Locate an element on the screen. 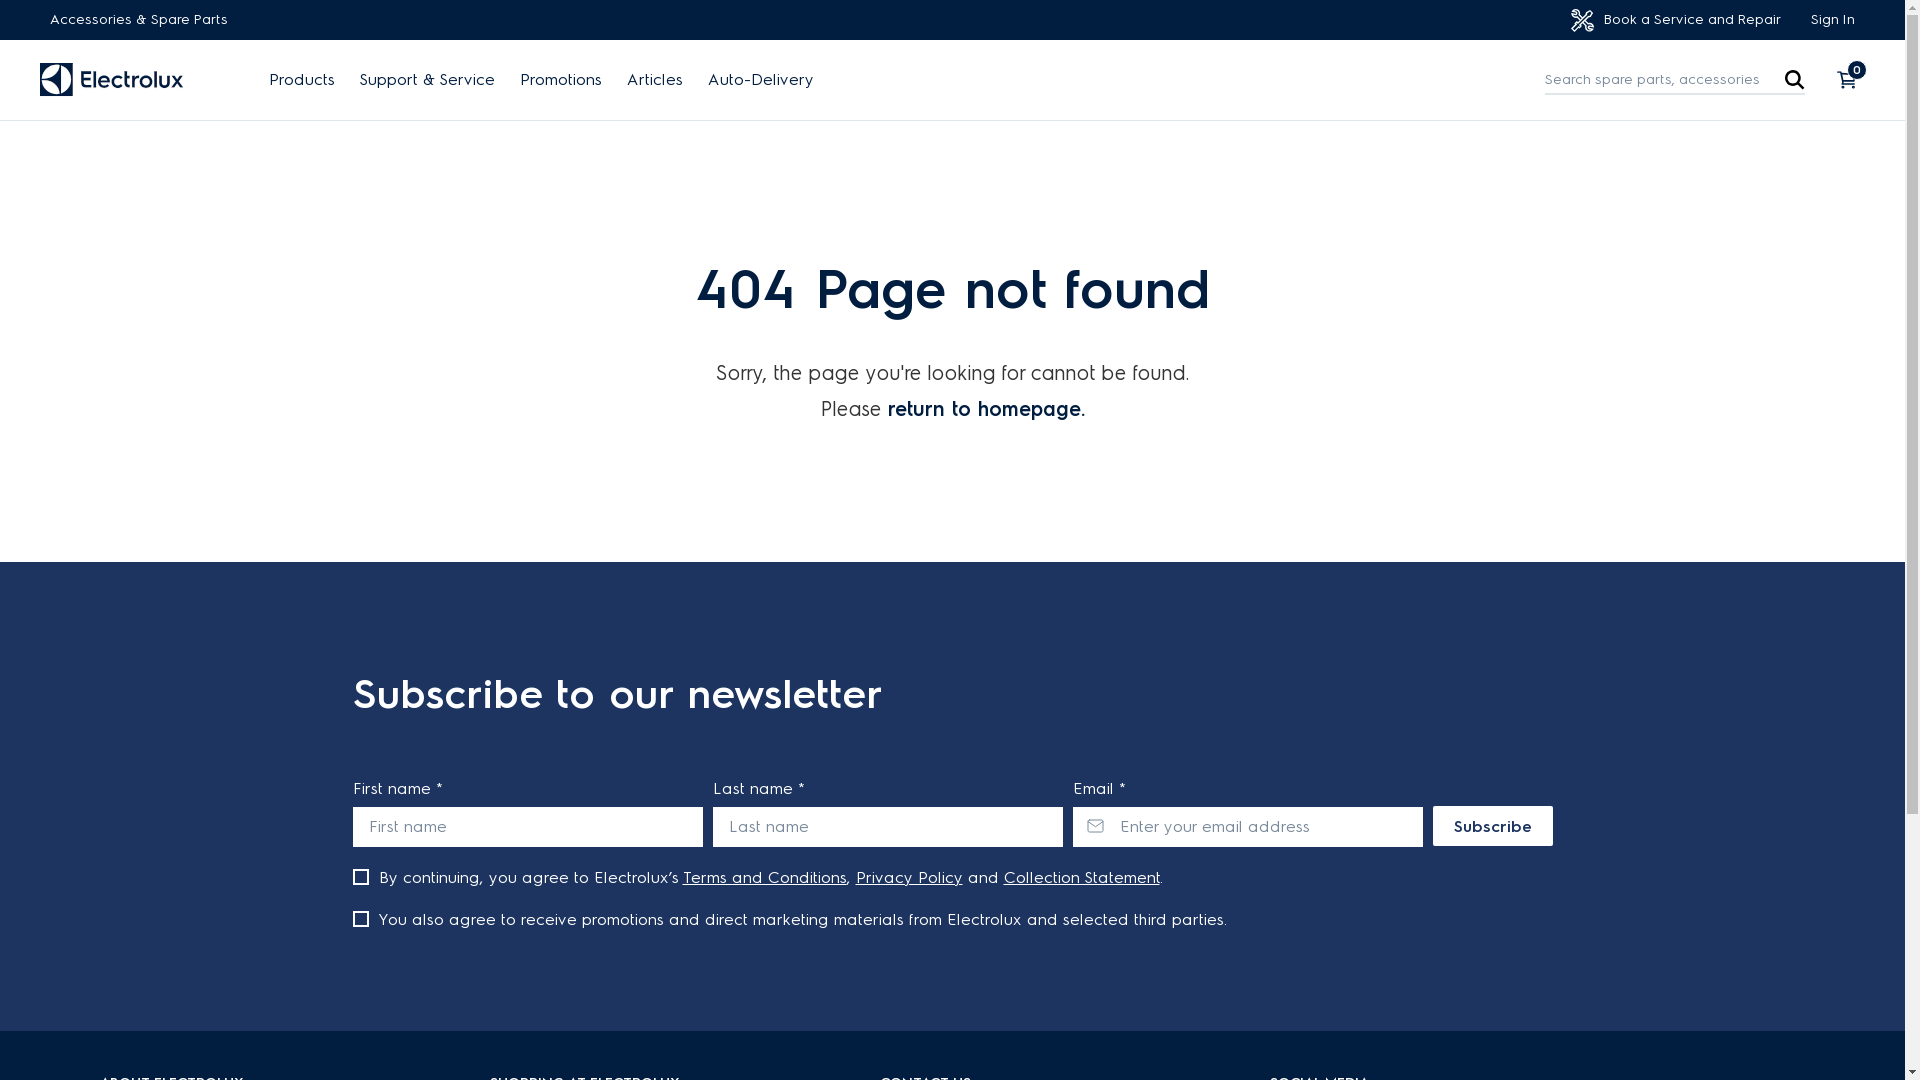 Image resolution: width=1920 pixels, height=1080 pixels. Privacy Policy is located at coordinates (910, 878).